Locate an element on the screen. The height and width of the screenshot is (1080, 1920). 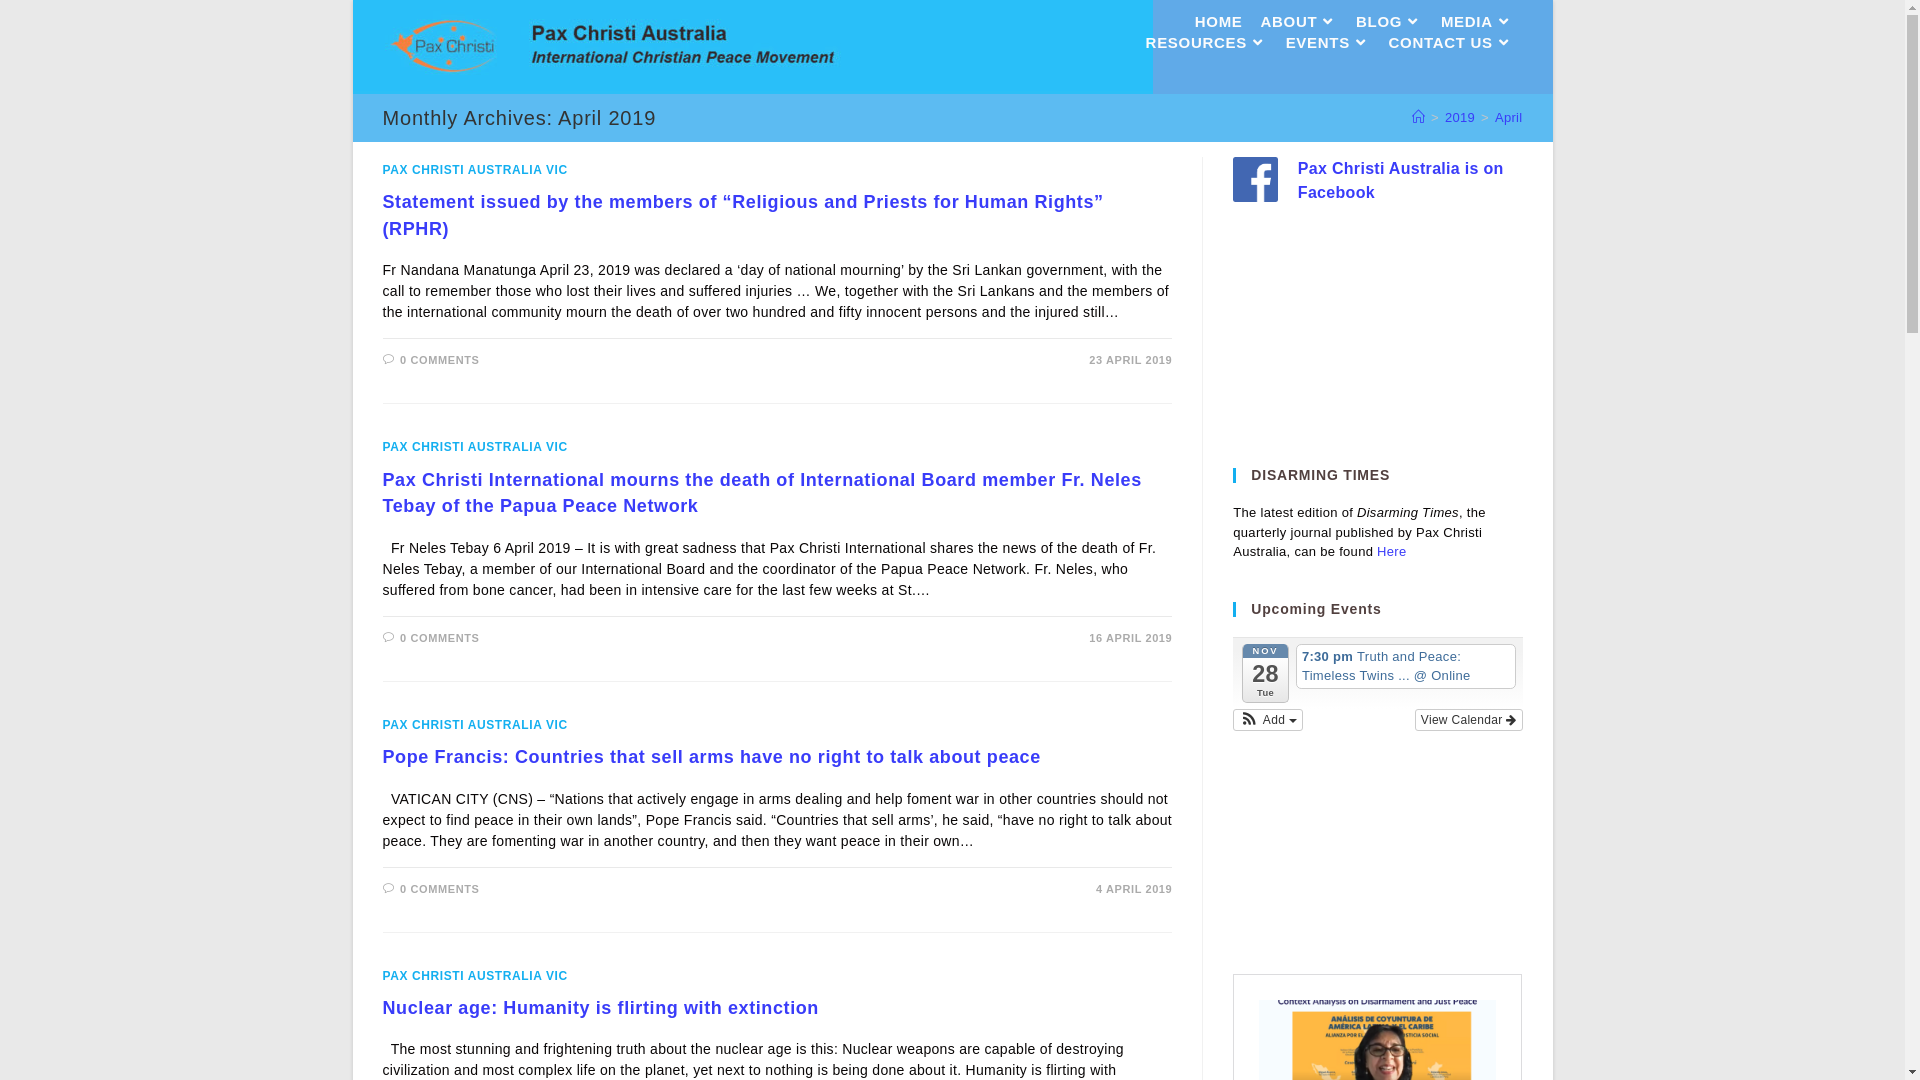
HOME is located at coordinates (1219, 22).